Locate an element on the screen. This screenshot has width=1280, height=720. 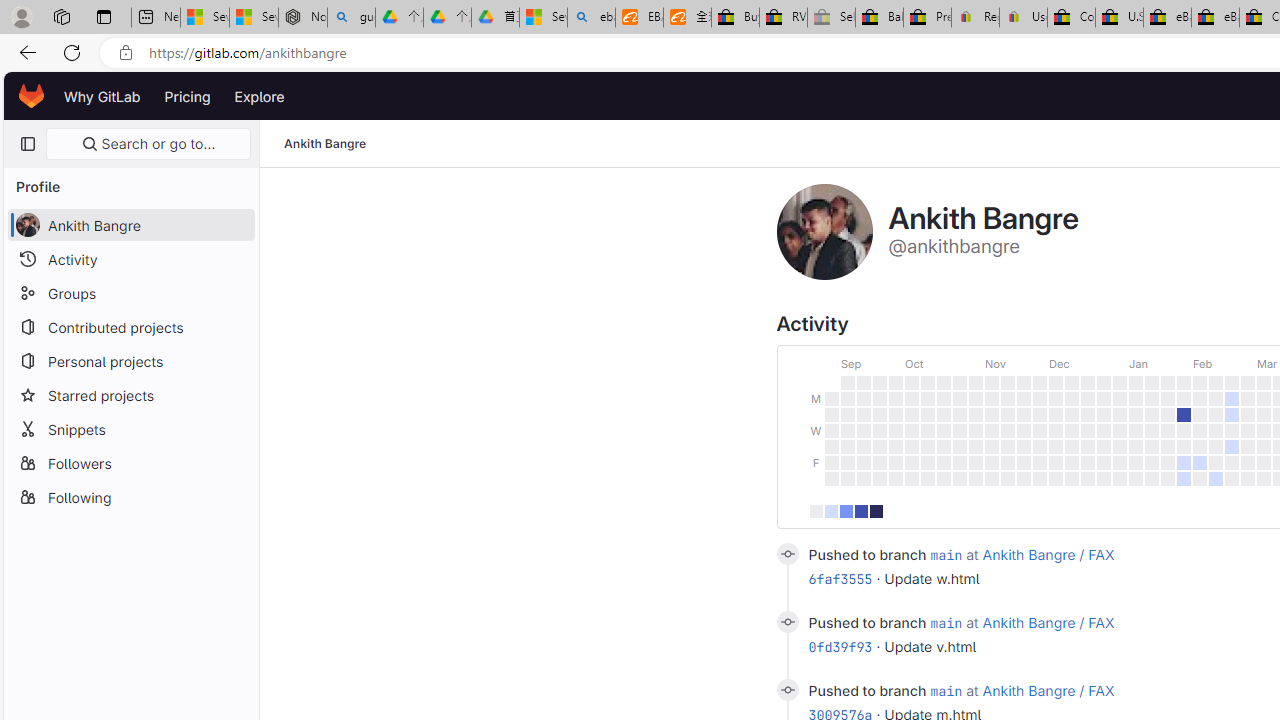
Explore is located at coordinates (260, 96).